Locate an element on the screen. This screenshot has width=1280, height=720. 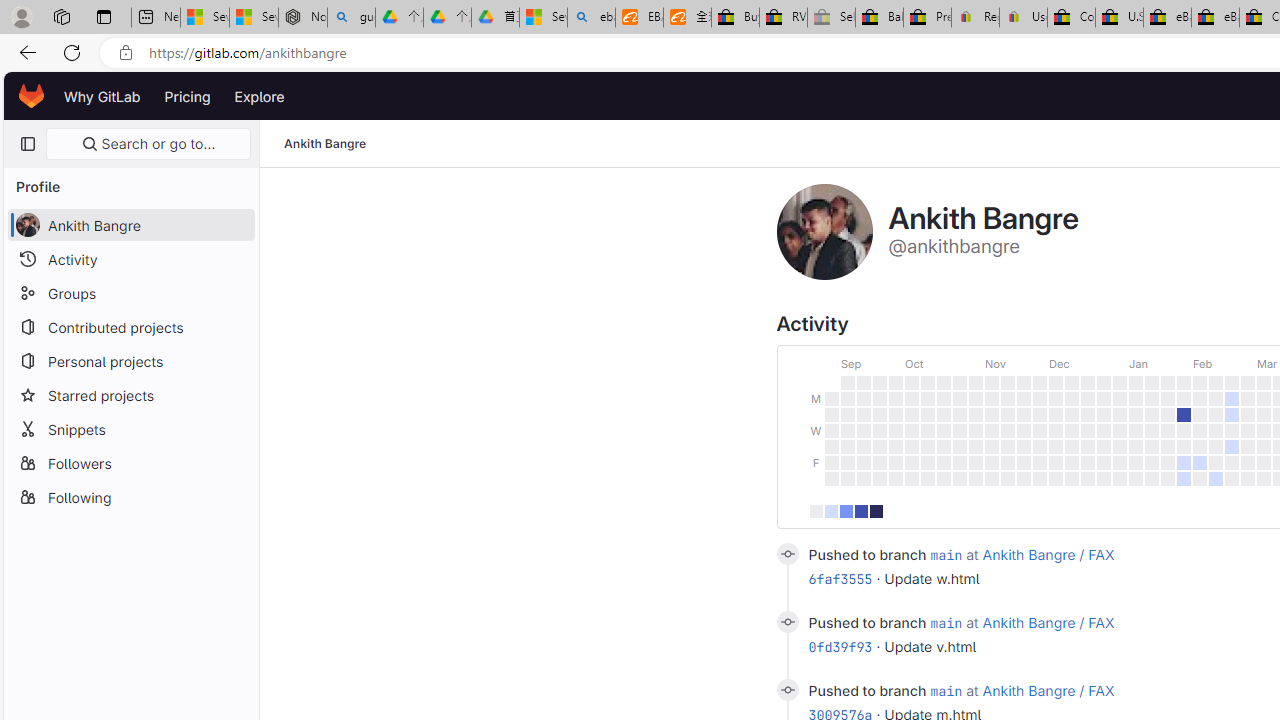
Explore is located at coordinates (260, 96).